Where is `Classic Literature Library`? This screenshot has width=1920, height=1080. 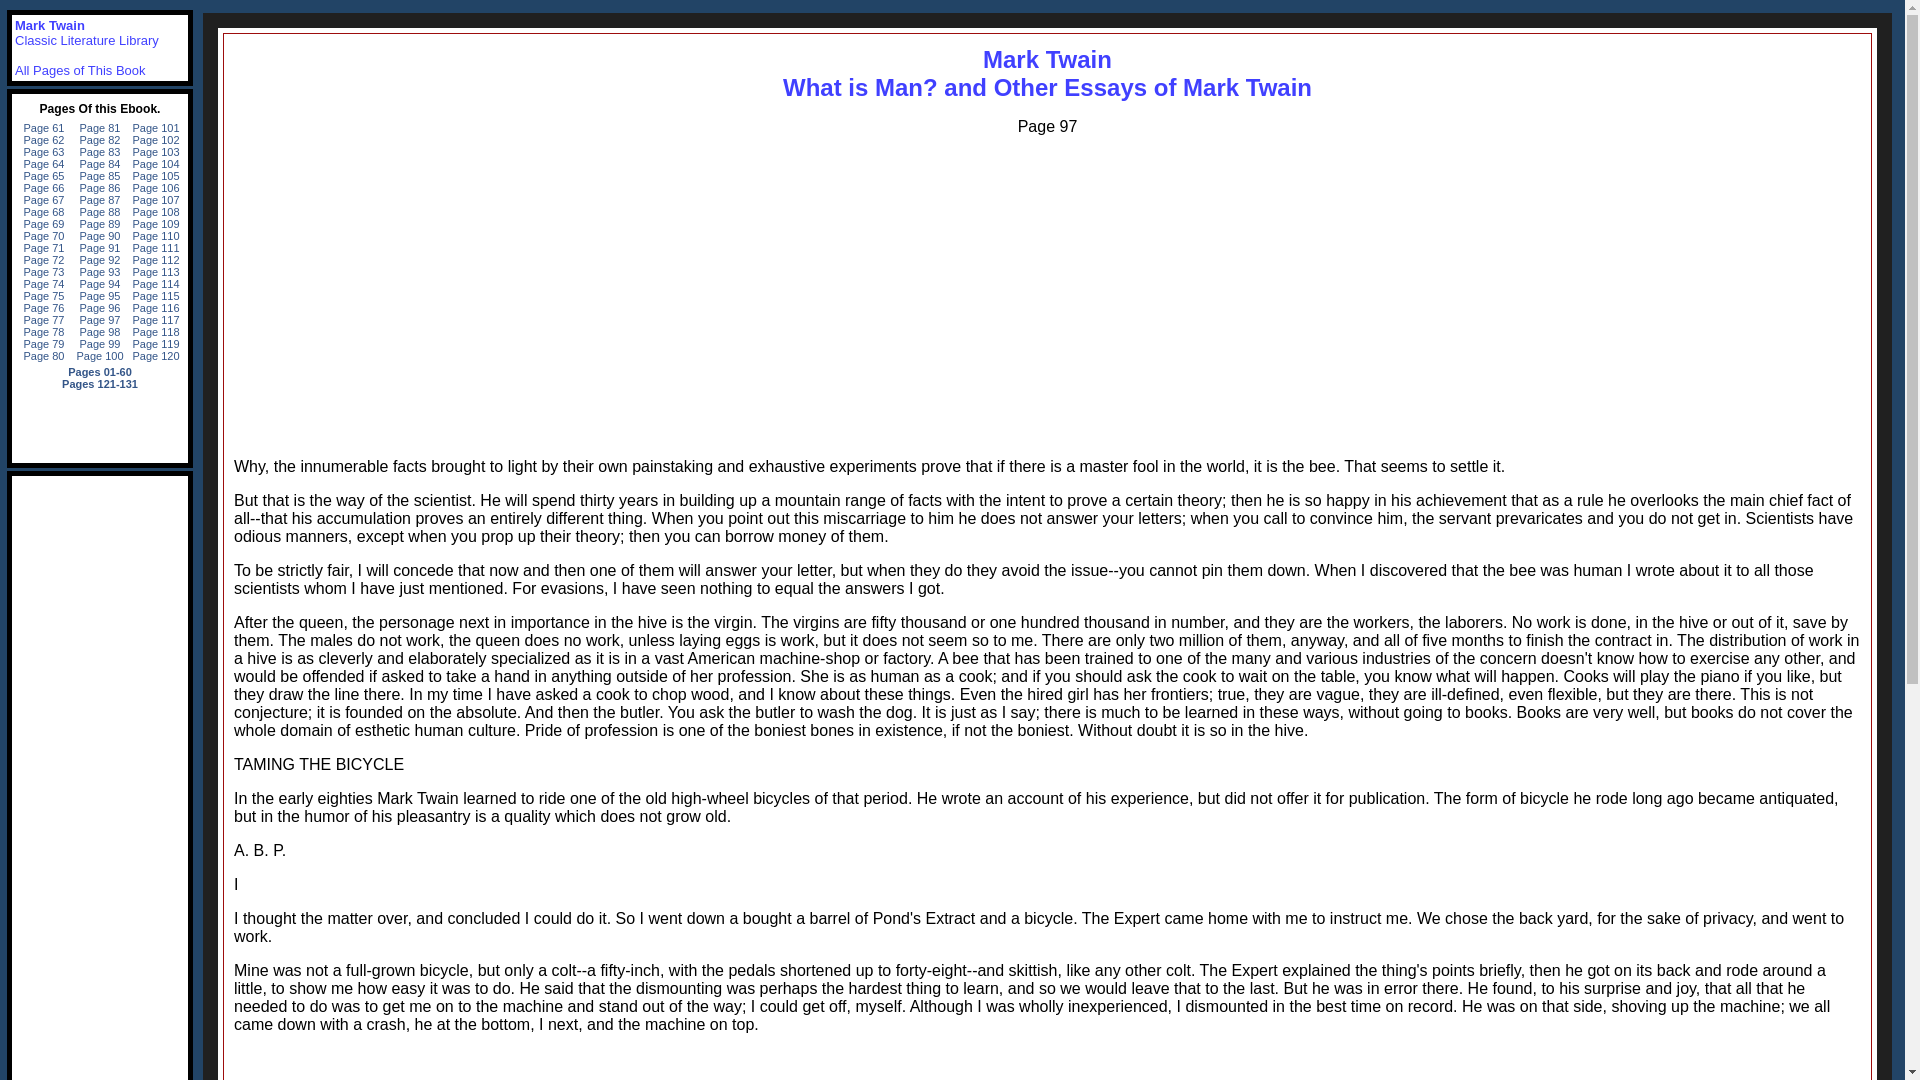 Classic Literature Library is located at coordinates (87, 40).